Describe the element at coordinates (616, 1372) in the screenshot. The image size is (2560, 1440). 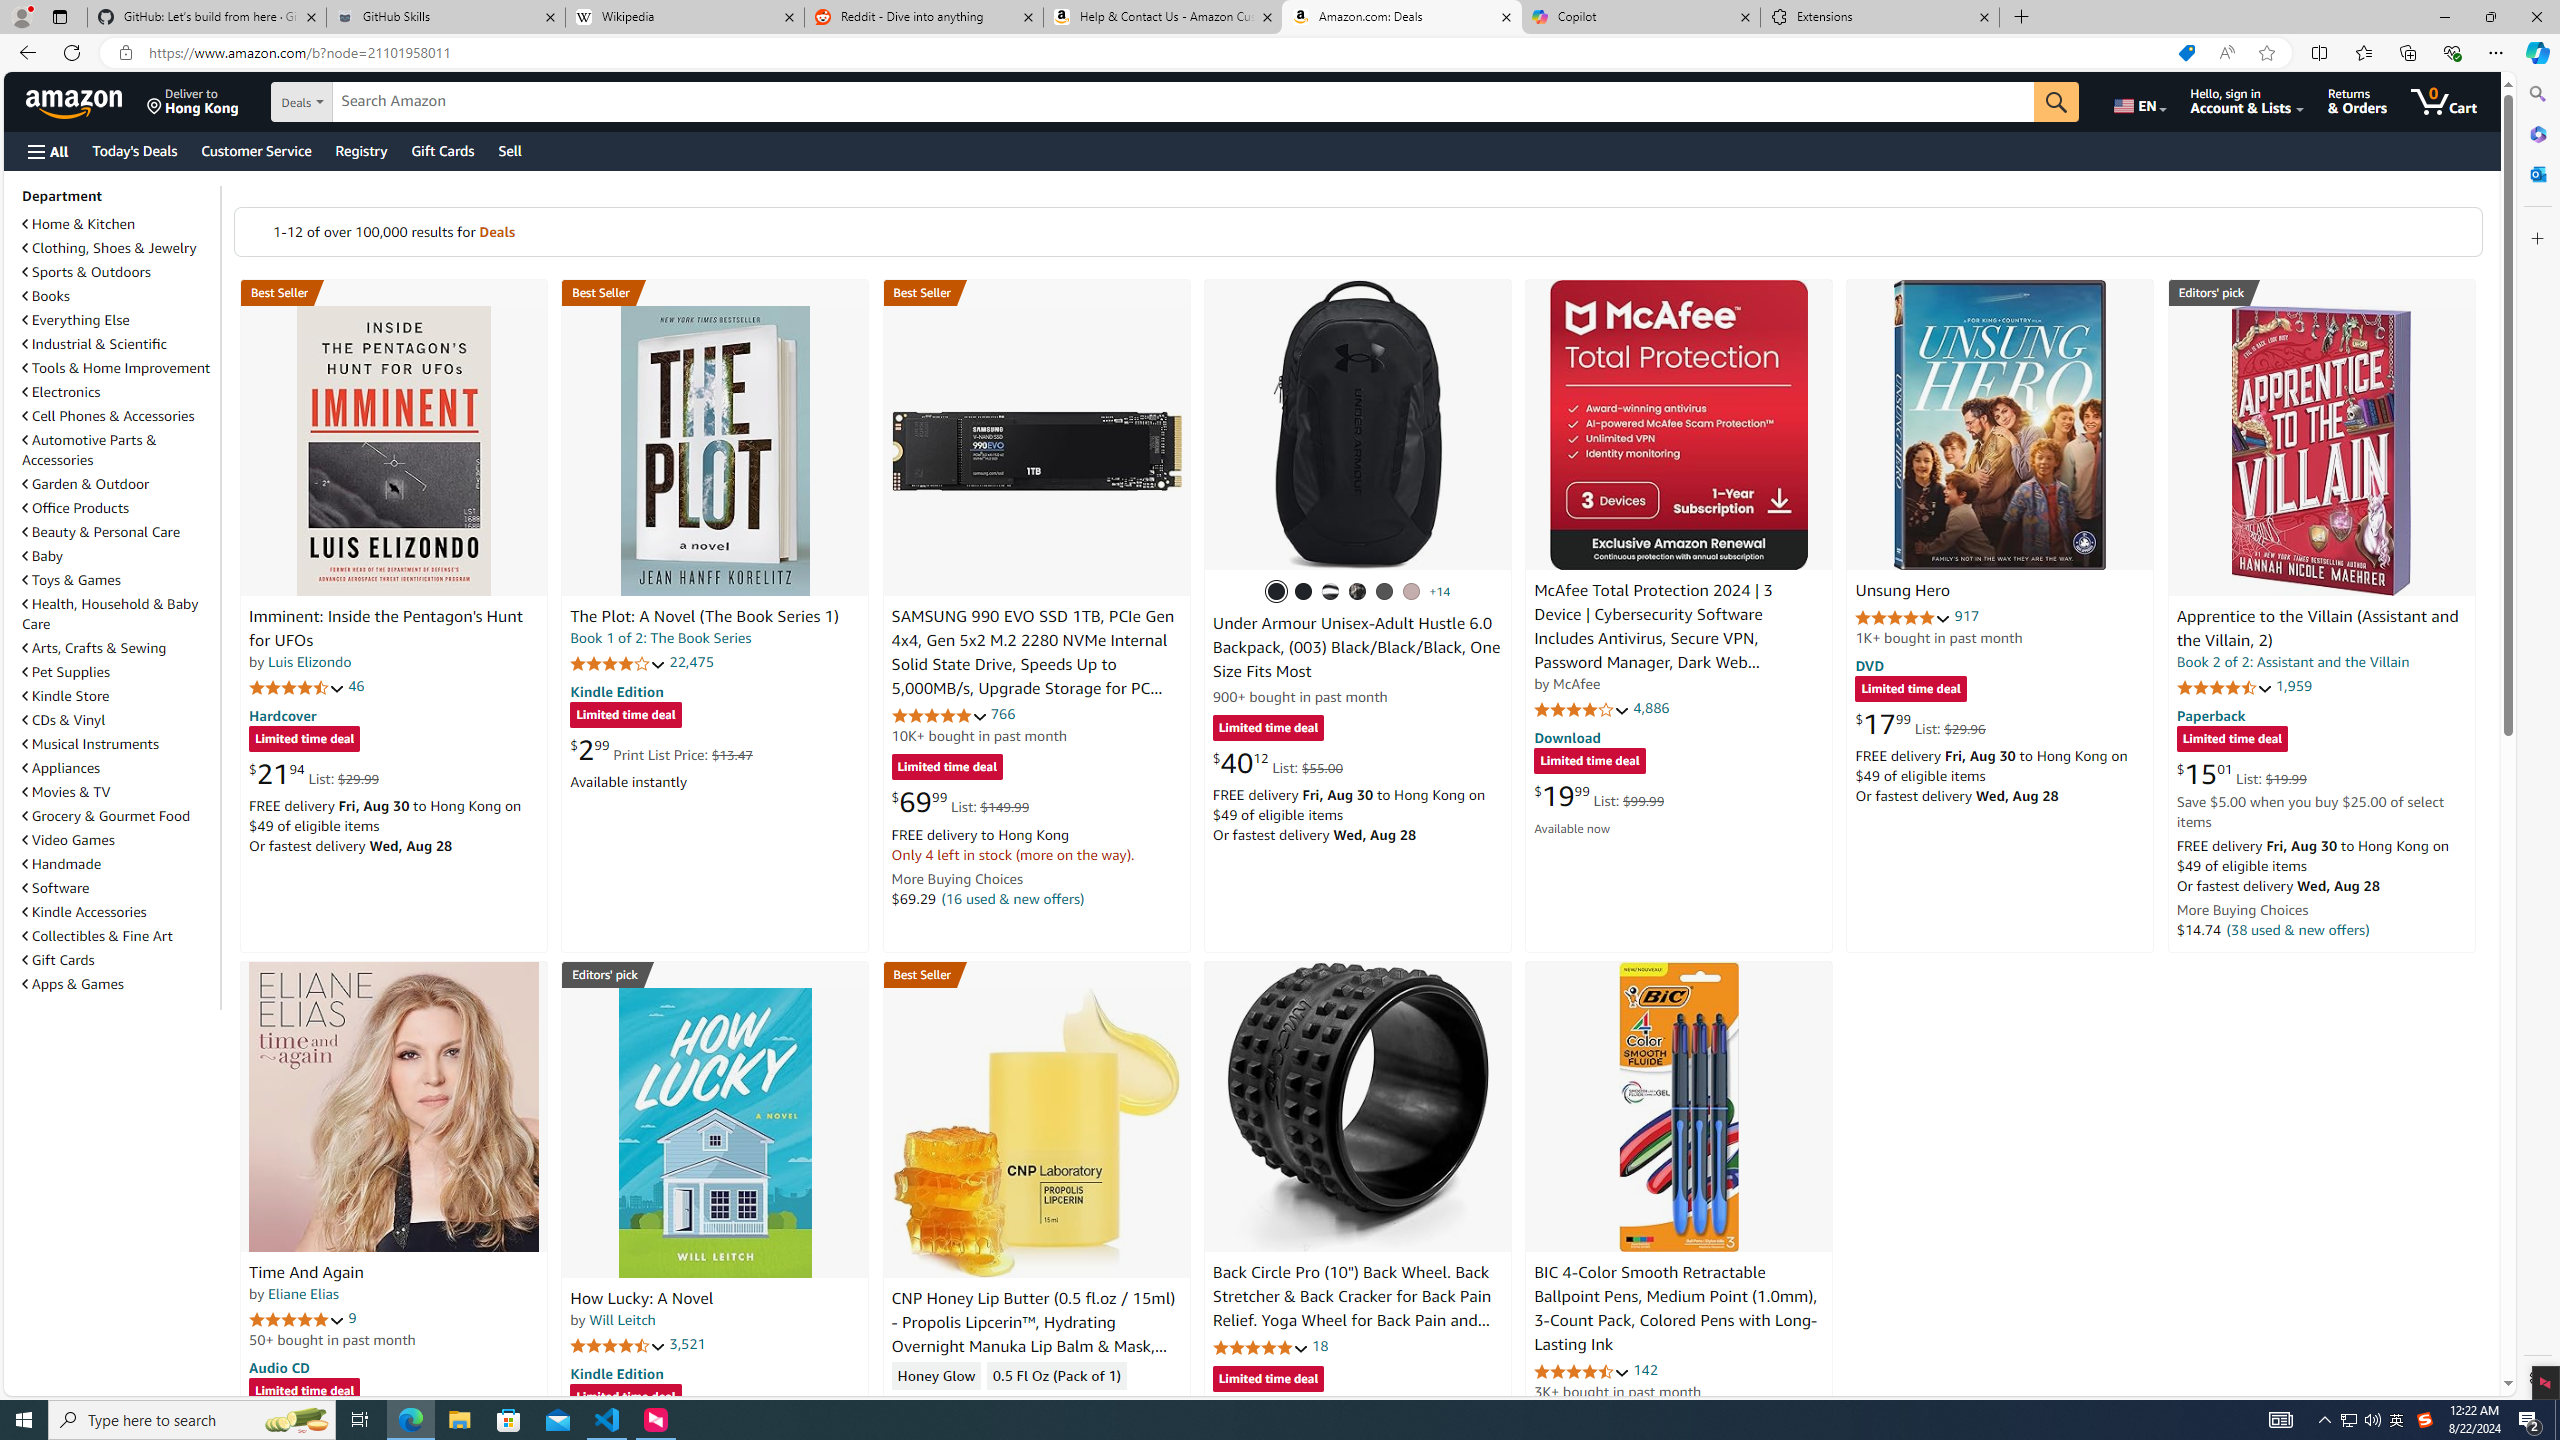
I see `Kindle Edition` at that location.